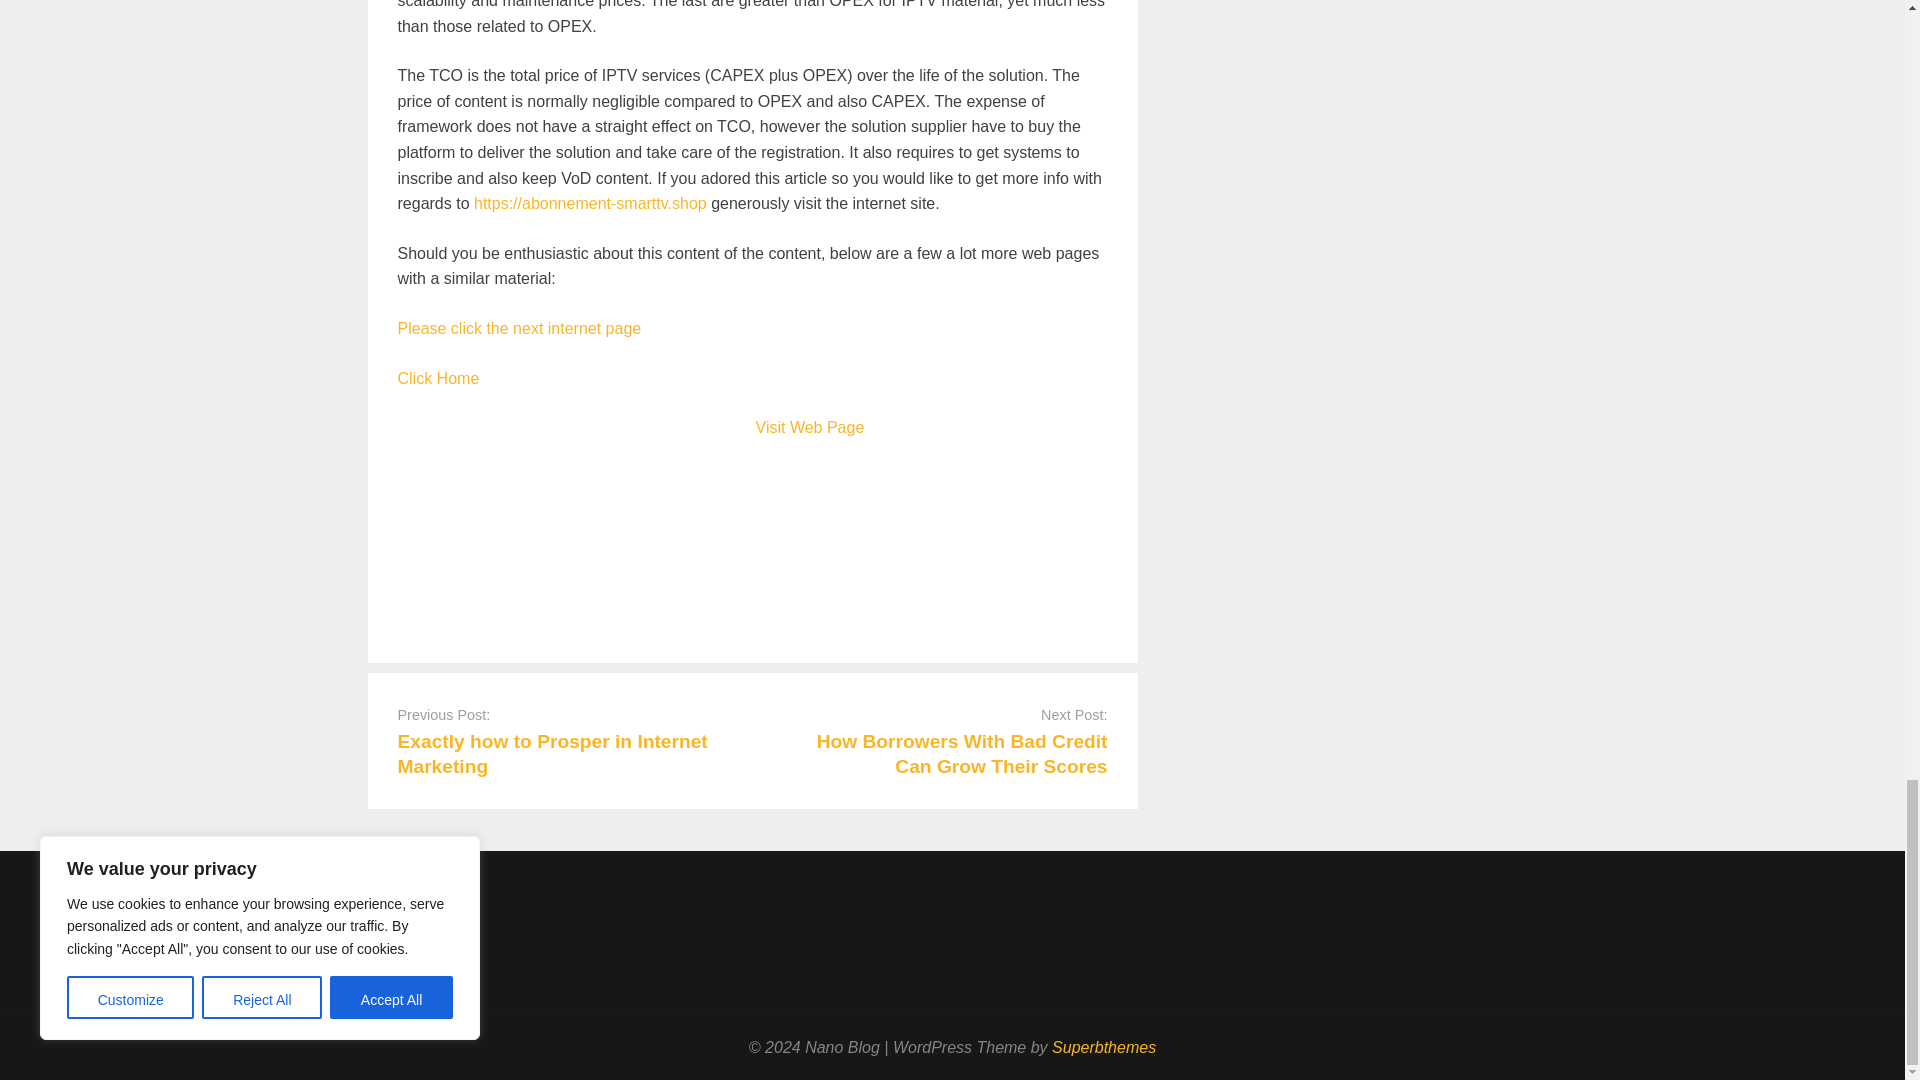 The width and height of the screenshot is (1920, 1080). Describe the element at coordinates (962, 754) in the screenshot. I see `How Borrowers With Bad Credit Can Grow Their Scores` at that location.